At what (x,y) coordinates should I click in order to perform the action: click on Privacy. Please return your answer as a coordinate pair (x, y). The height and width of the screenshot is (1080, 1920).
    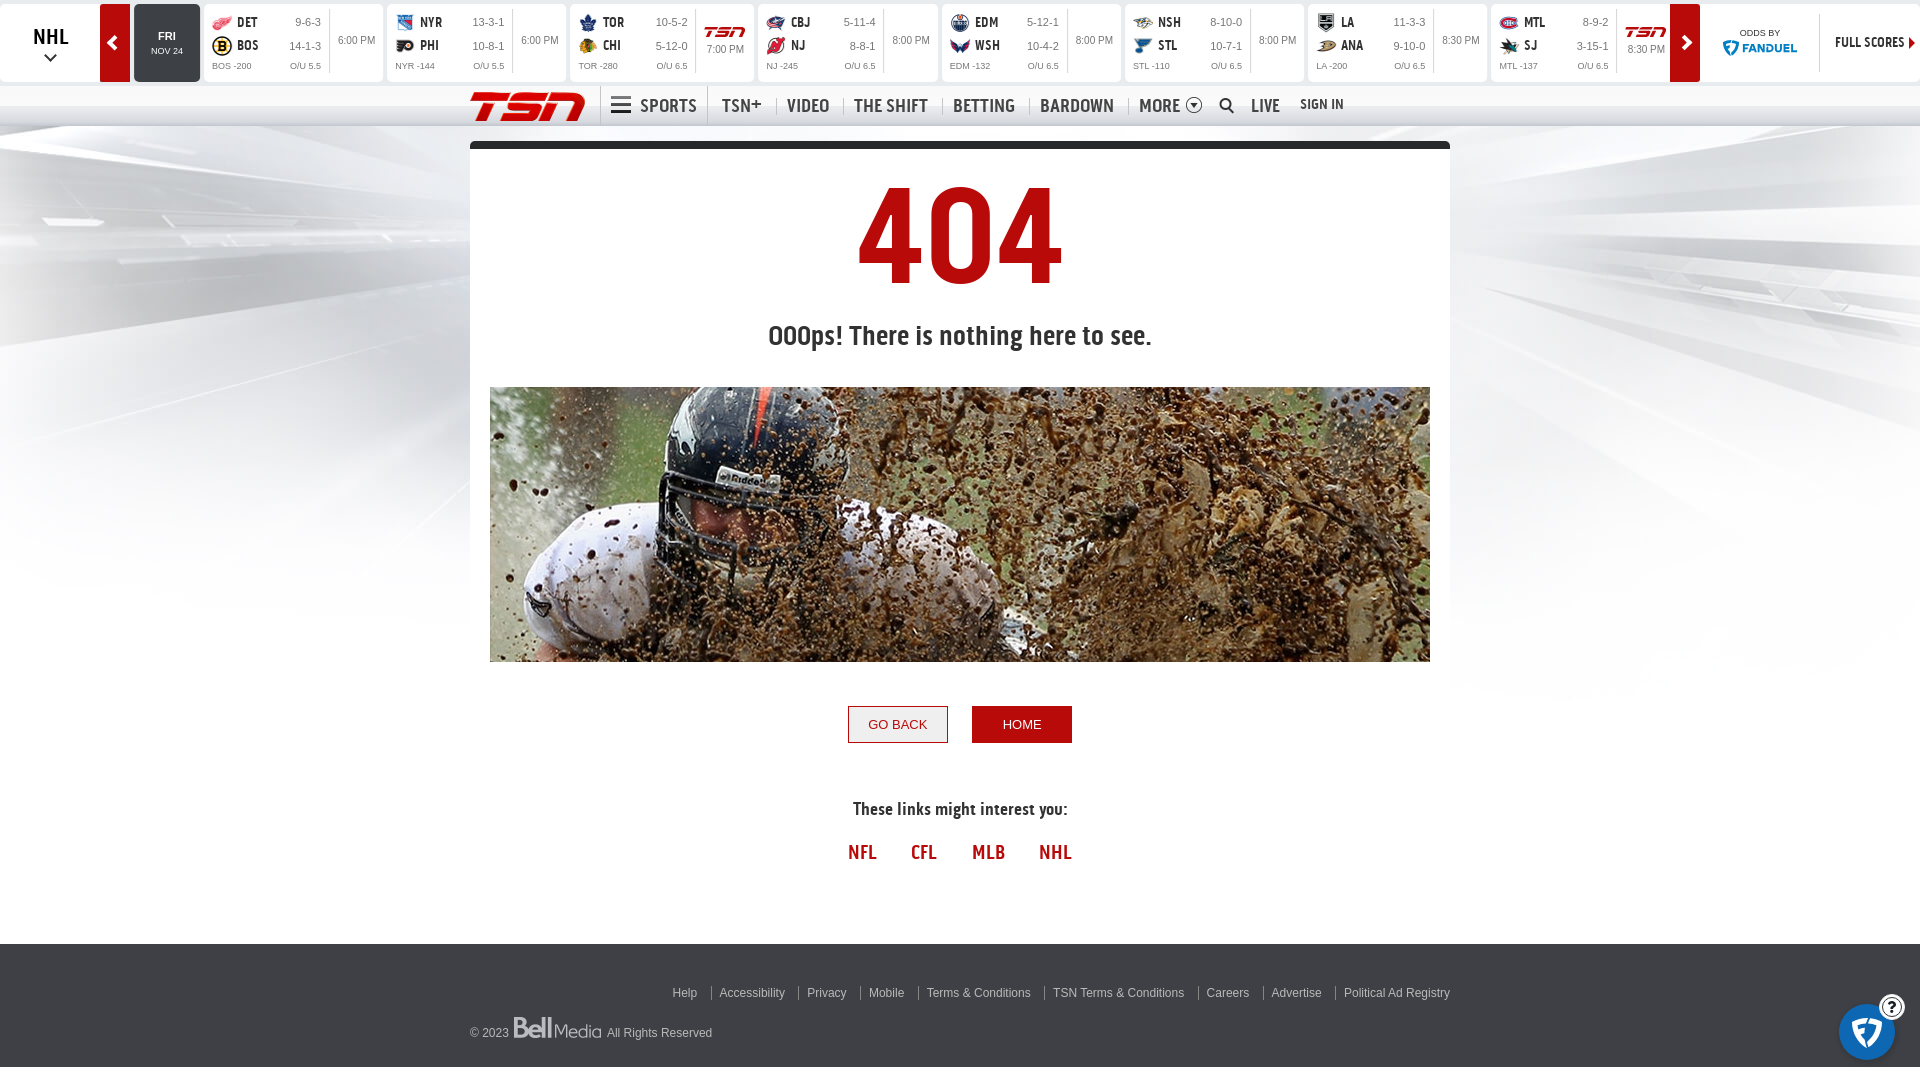
    Looking at the image, I should click on (826, 993).